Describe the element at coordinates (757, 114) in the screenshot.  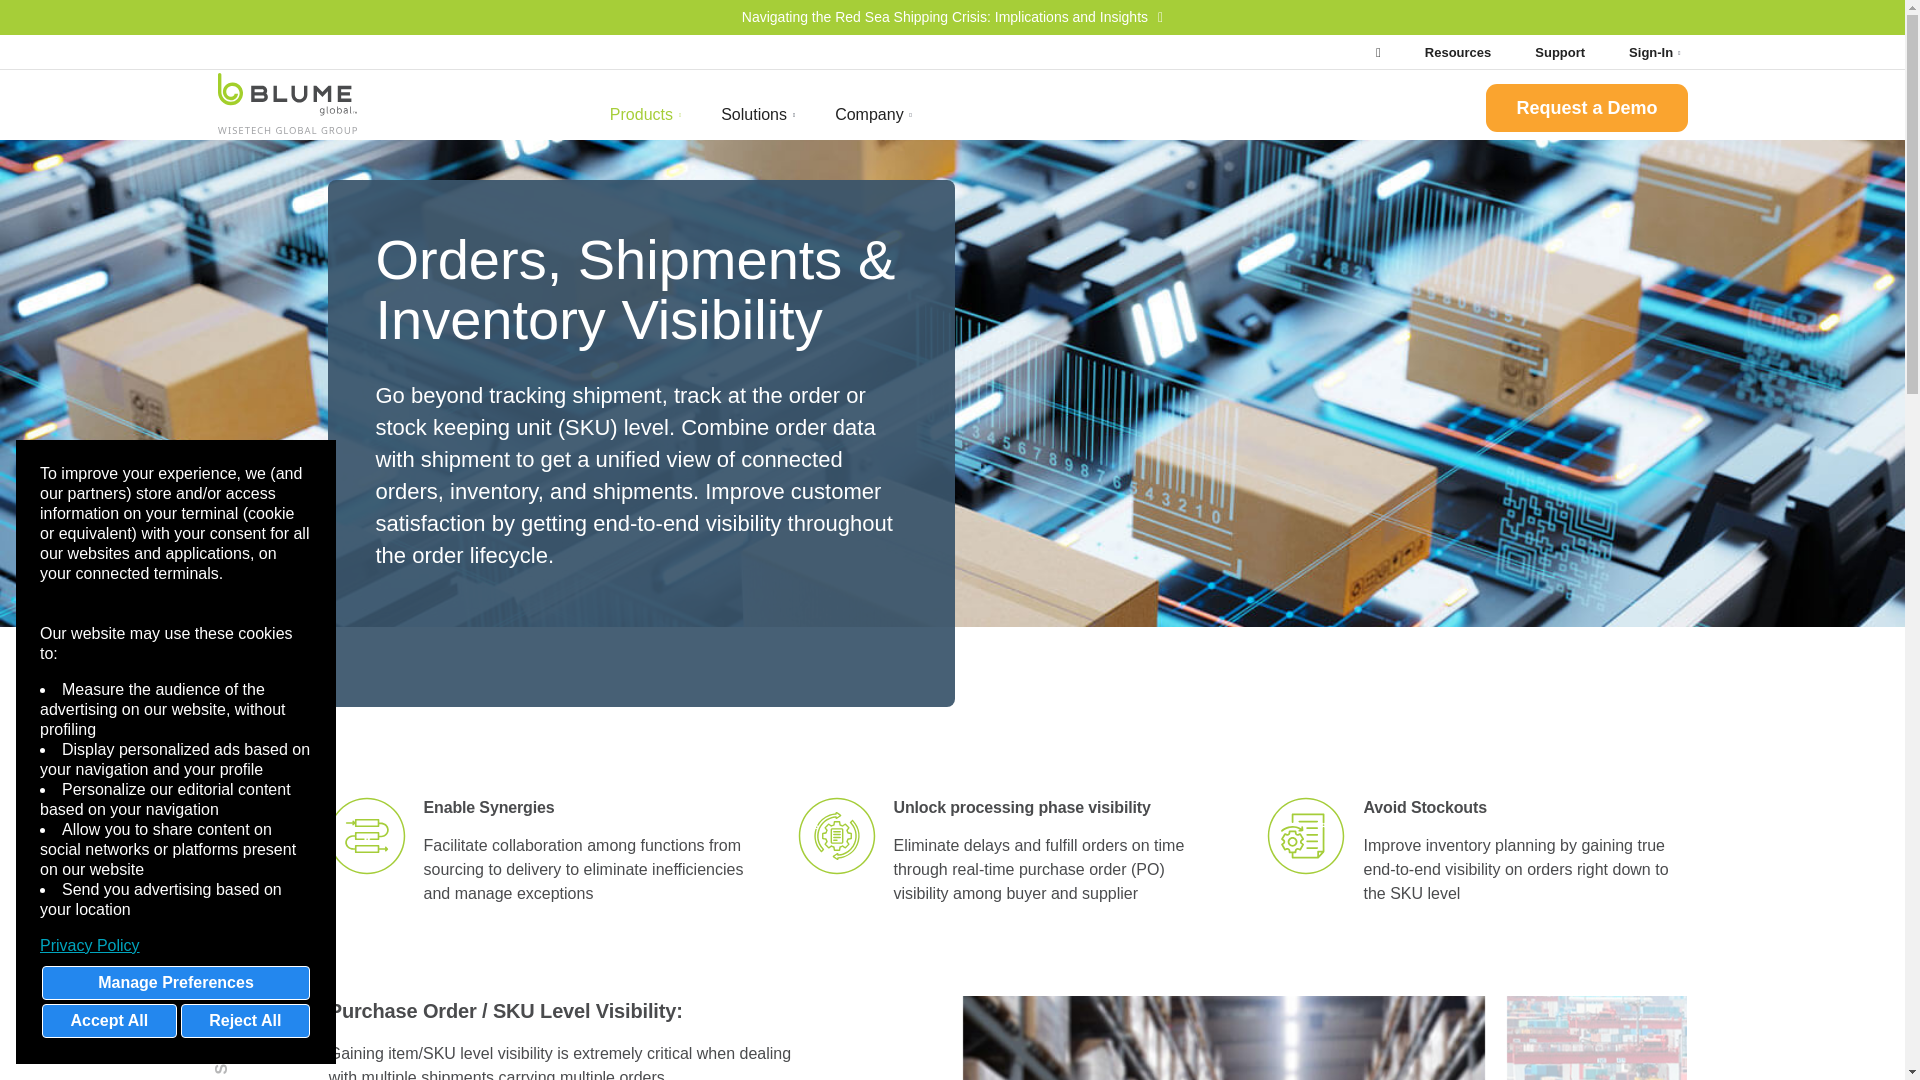
I see `Solutions` at that location.